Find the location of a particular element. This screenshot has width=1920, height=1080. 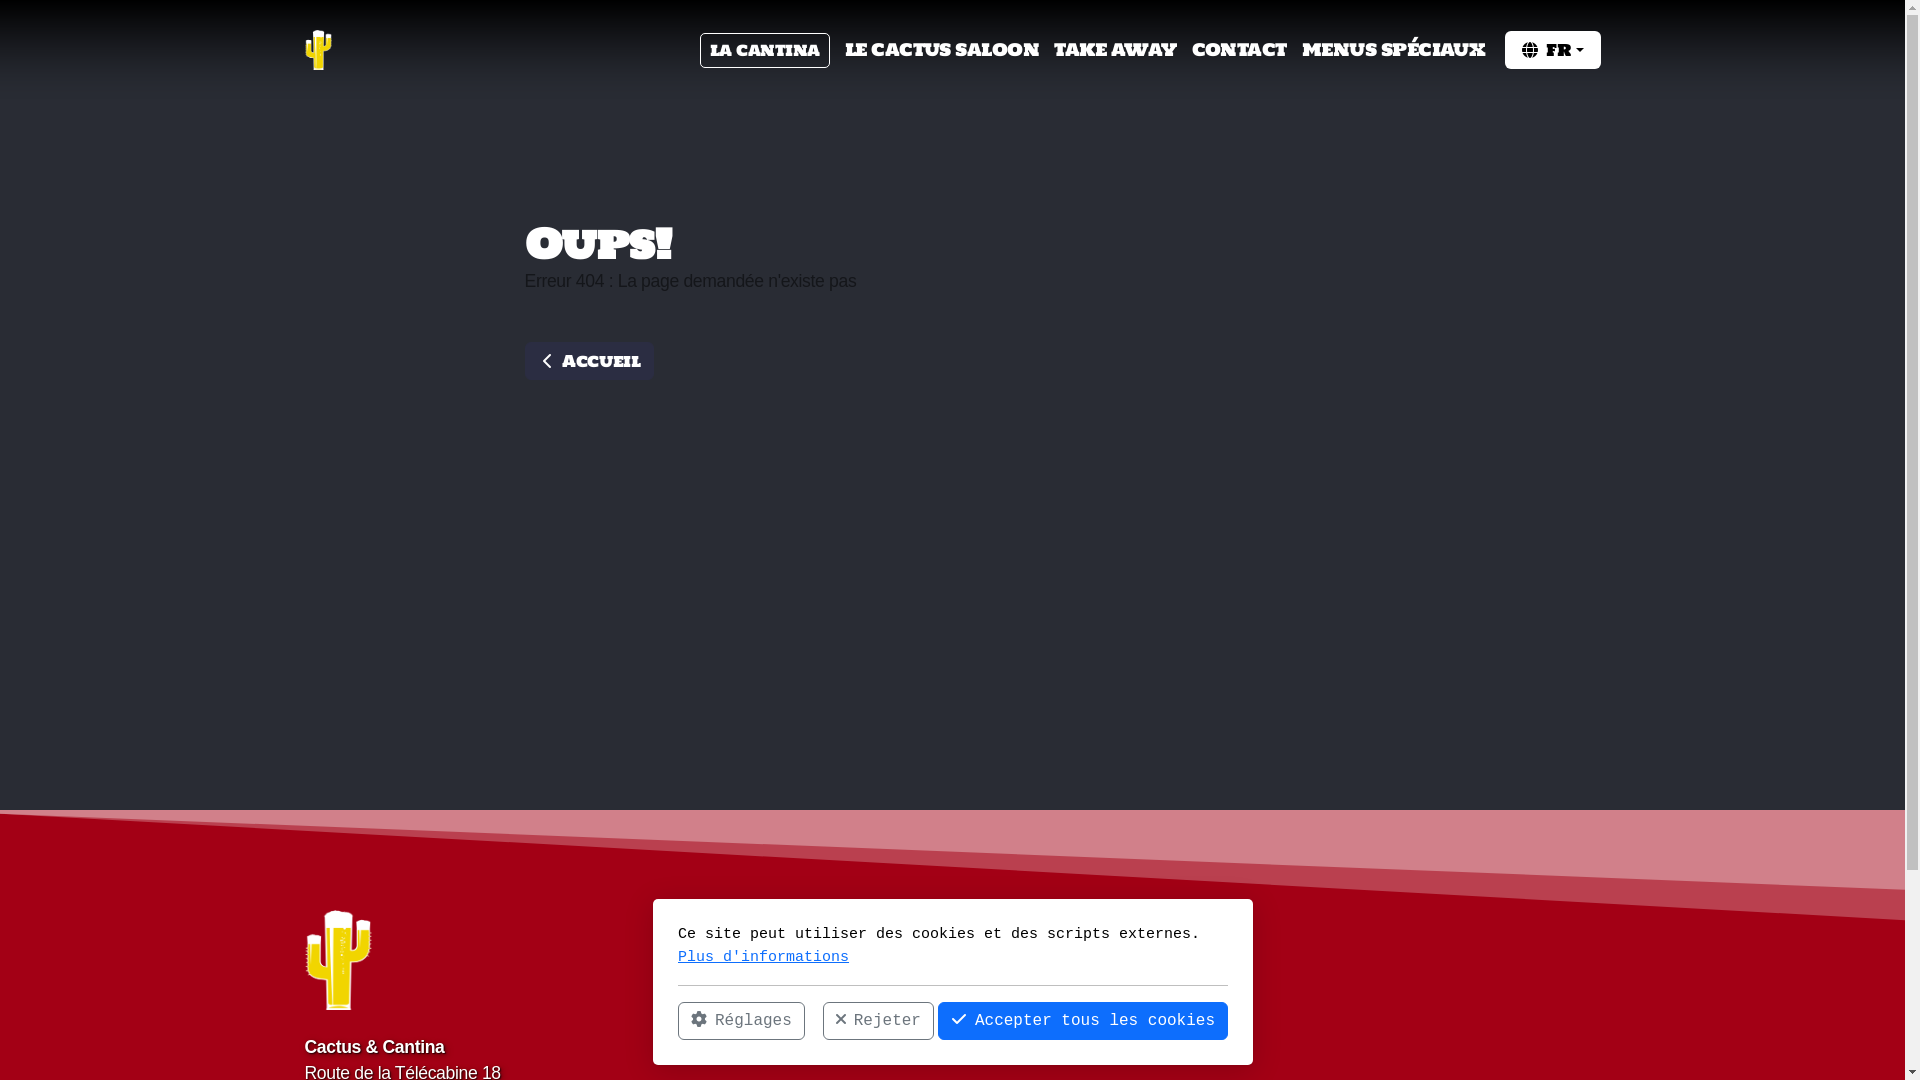

Plus d'informations is located at coordinates (764, 956).